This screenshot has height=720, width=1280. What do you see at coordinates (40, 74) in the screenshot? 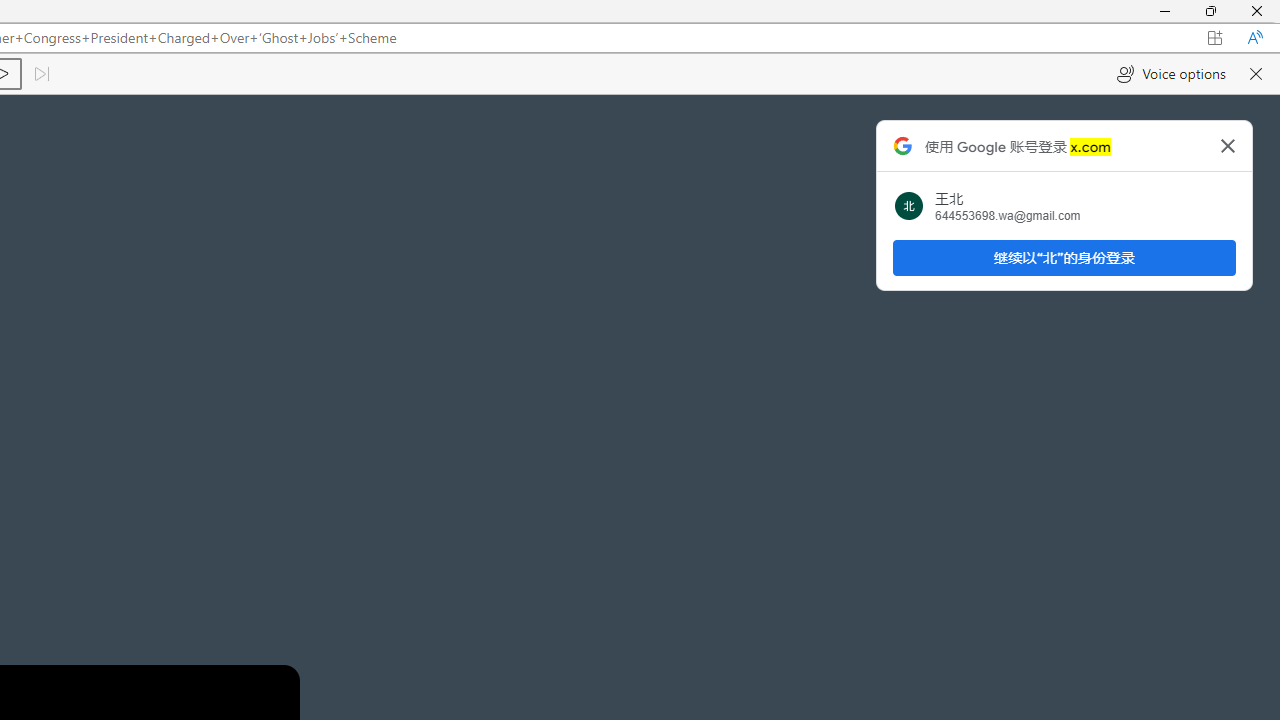
I see `Read next paragraph` at bounding box center [40, 74].